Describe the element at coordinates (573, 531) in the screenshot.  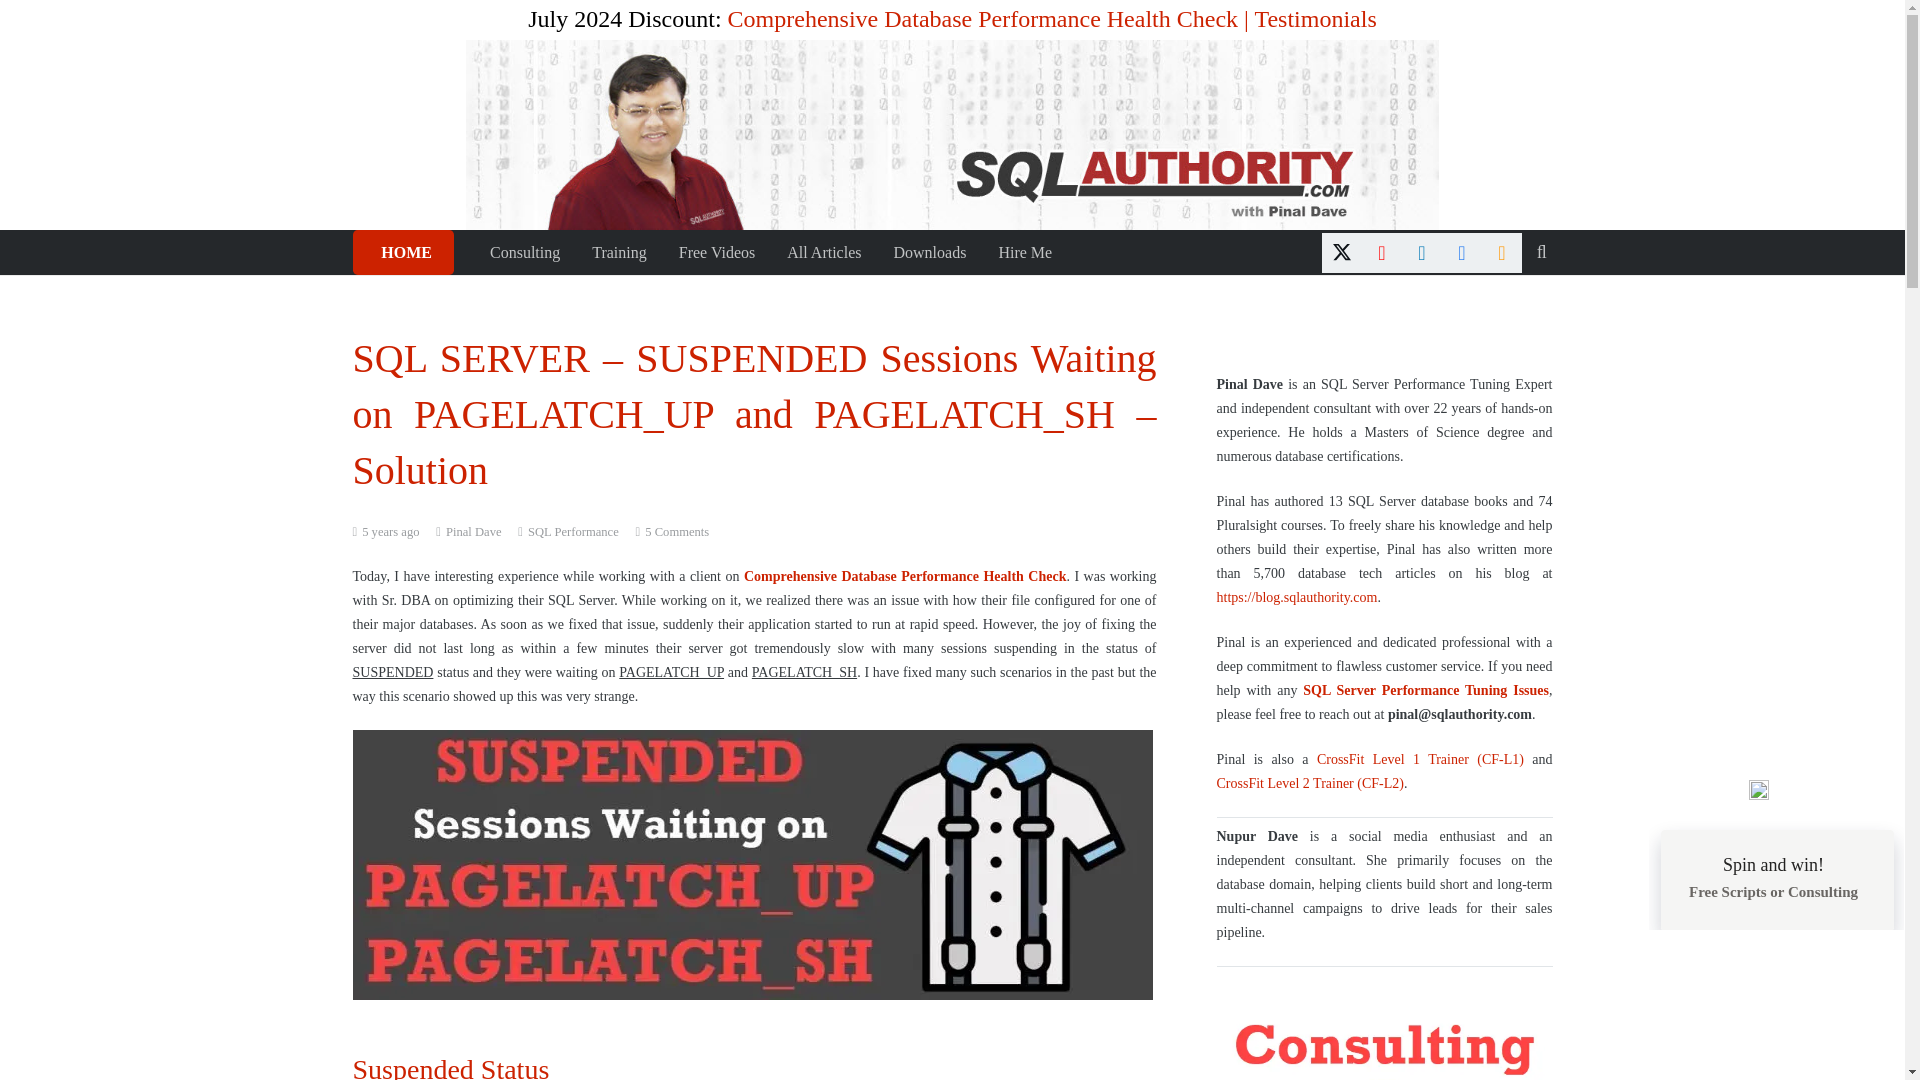
I see `SQL Performance` at that location.